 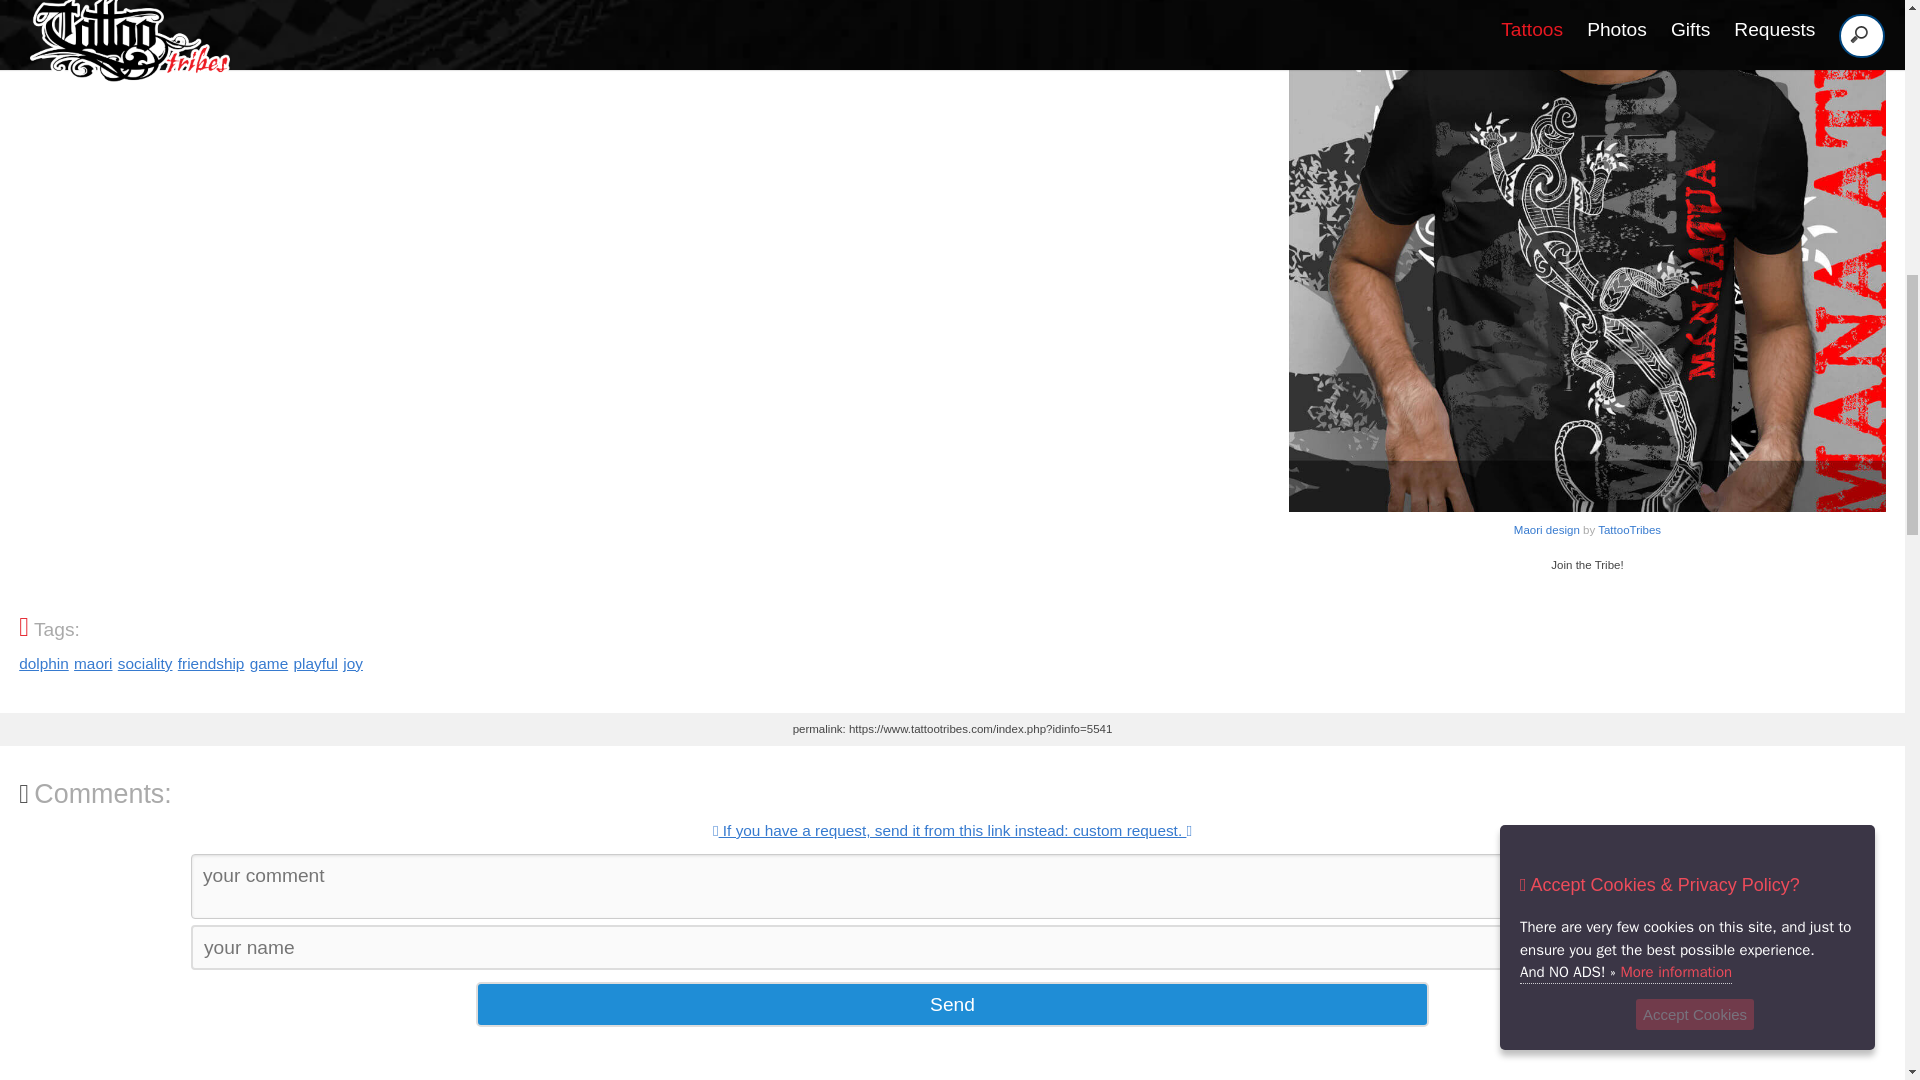 What do you see at coordinates (268, 662) in the screenshot?
I see `Send` at bounding box center [268, 662].